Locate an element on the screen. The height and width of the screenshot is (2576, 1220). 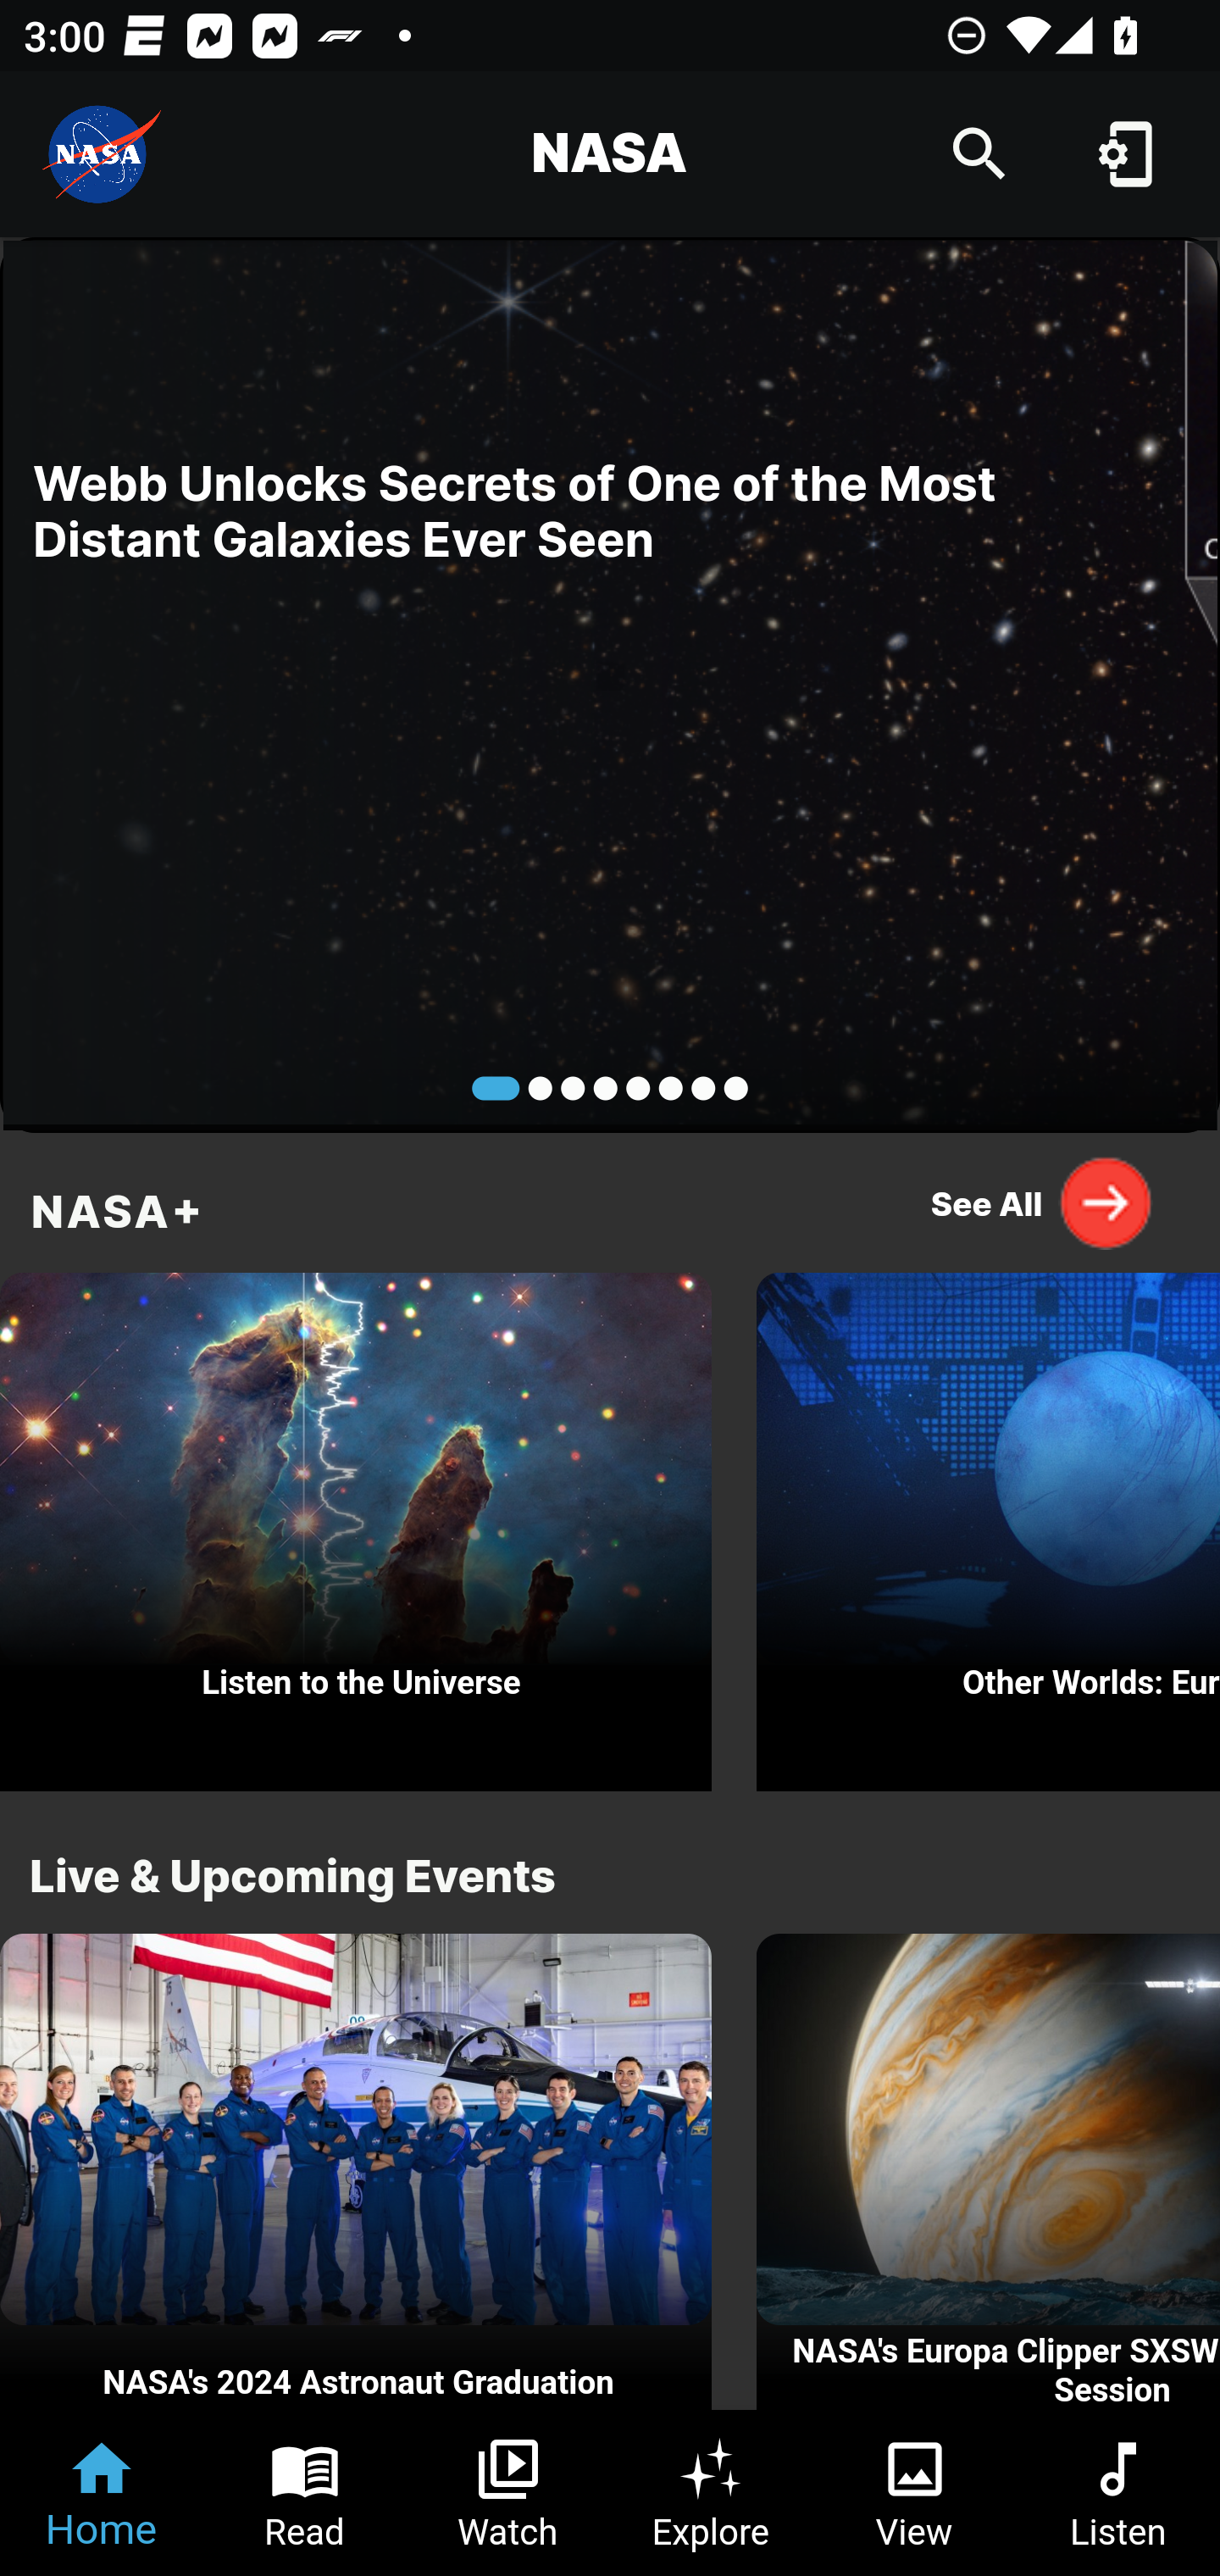
Other Worlds: Europa is located at coordinates (988, 1524).